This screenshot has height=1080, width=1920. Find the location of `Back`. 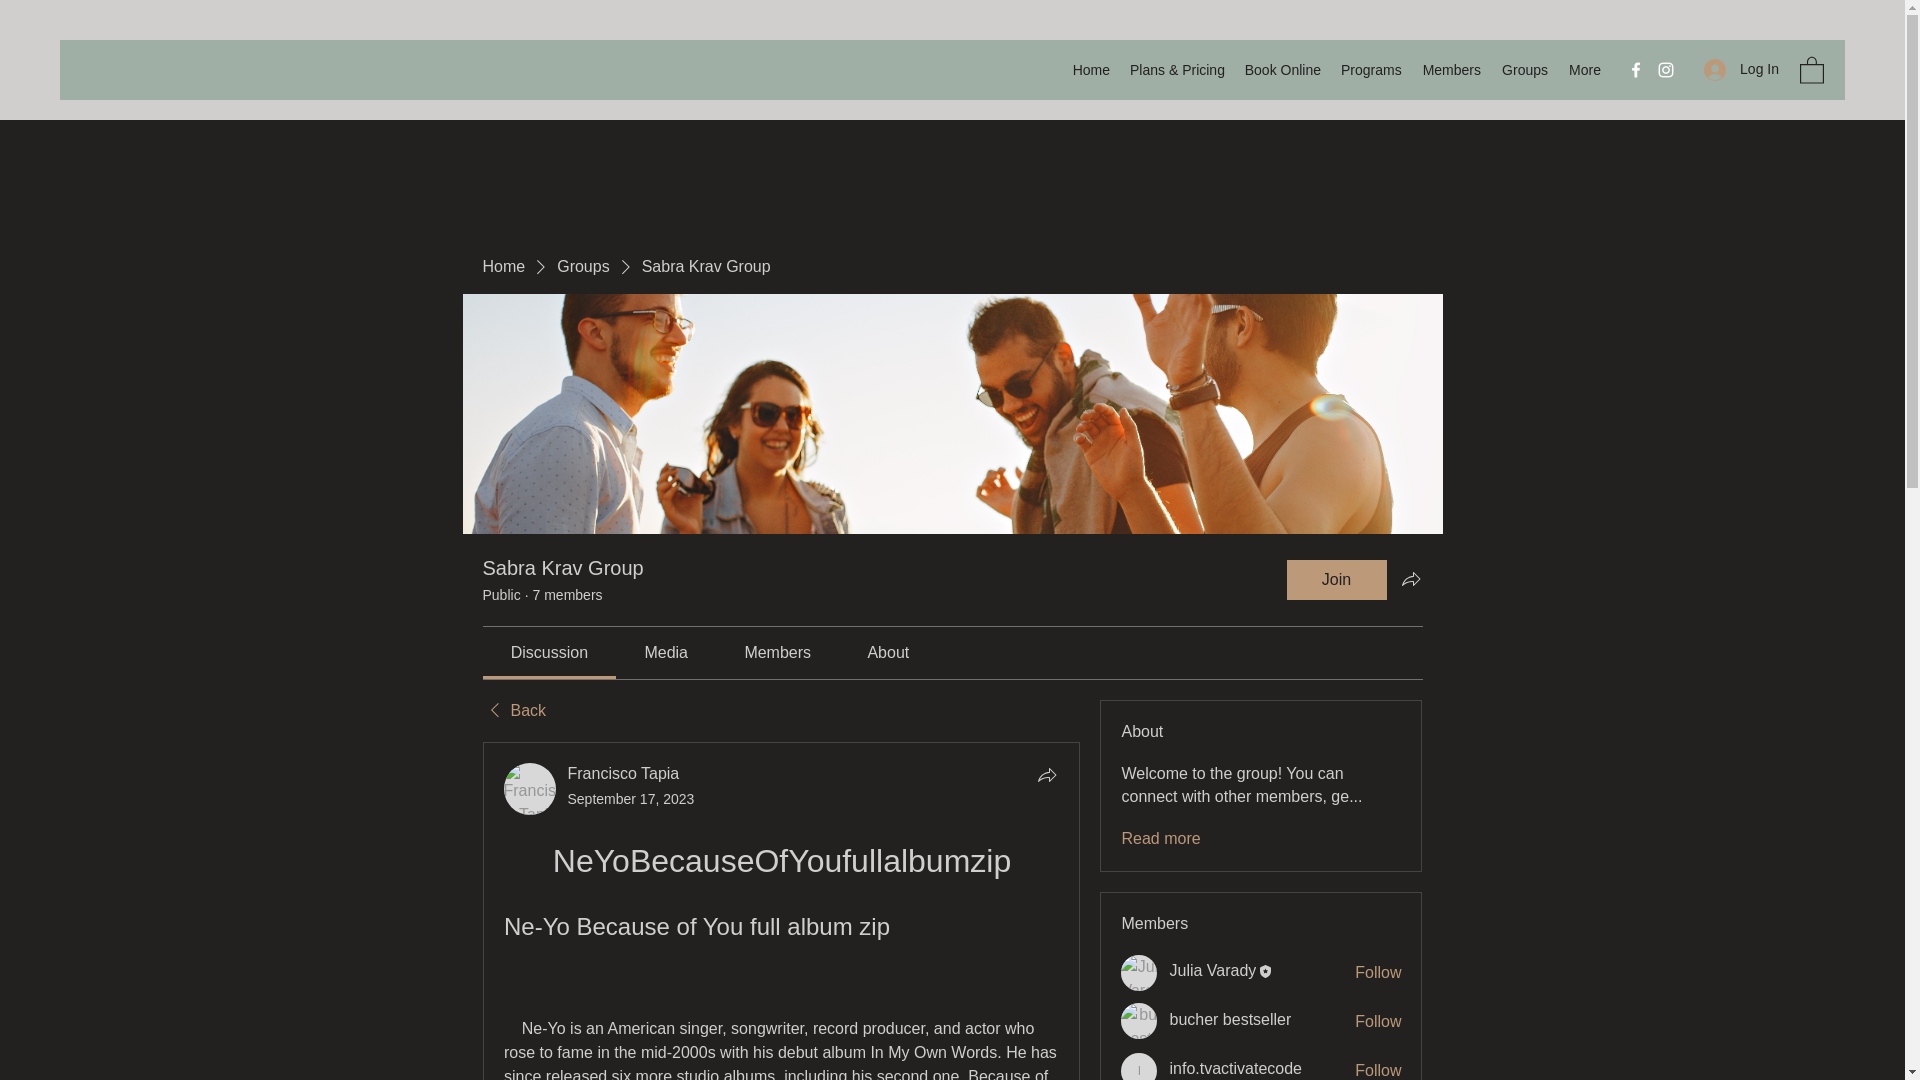

Back is located at coordinates (513, 710).